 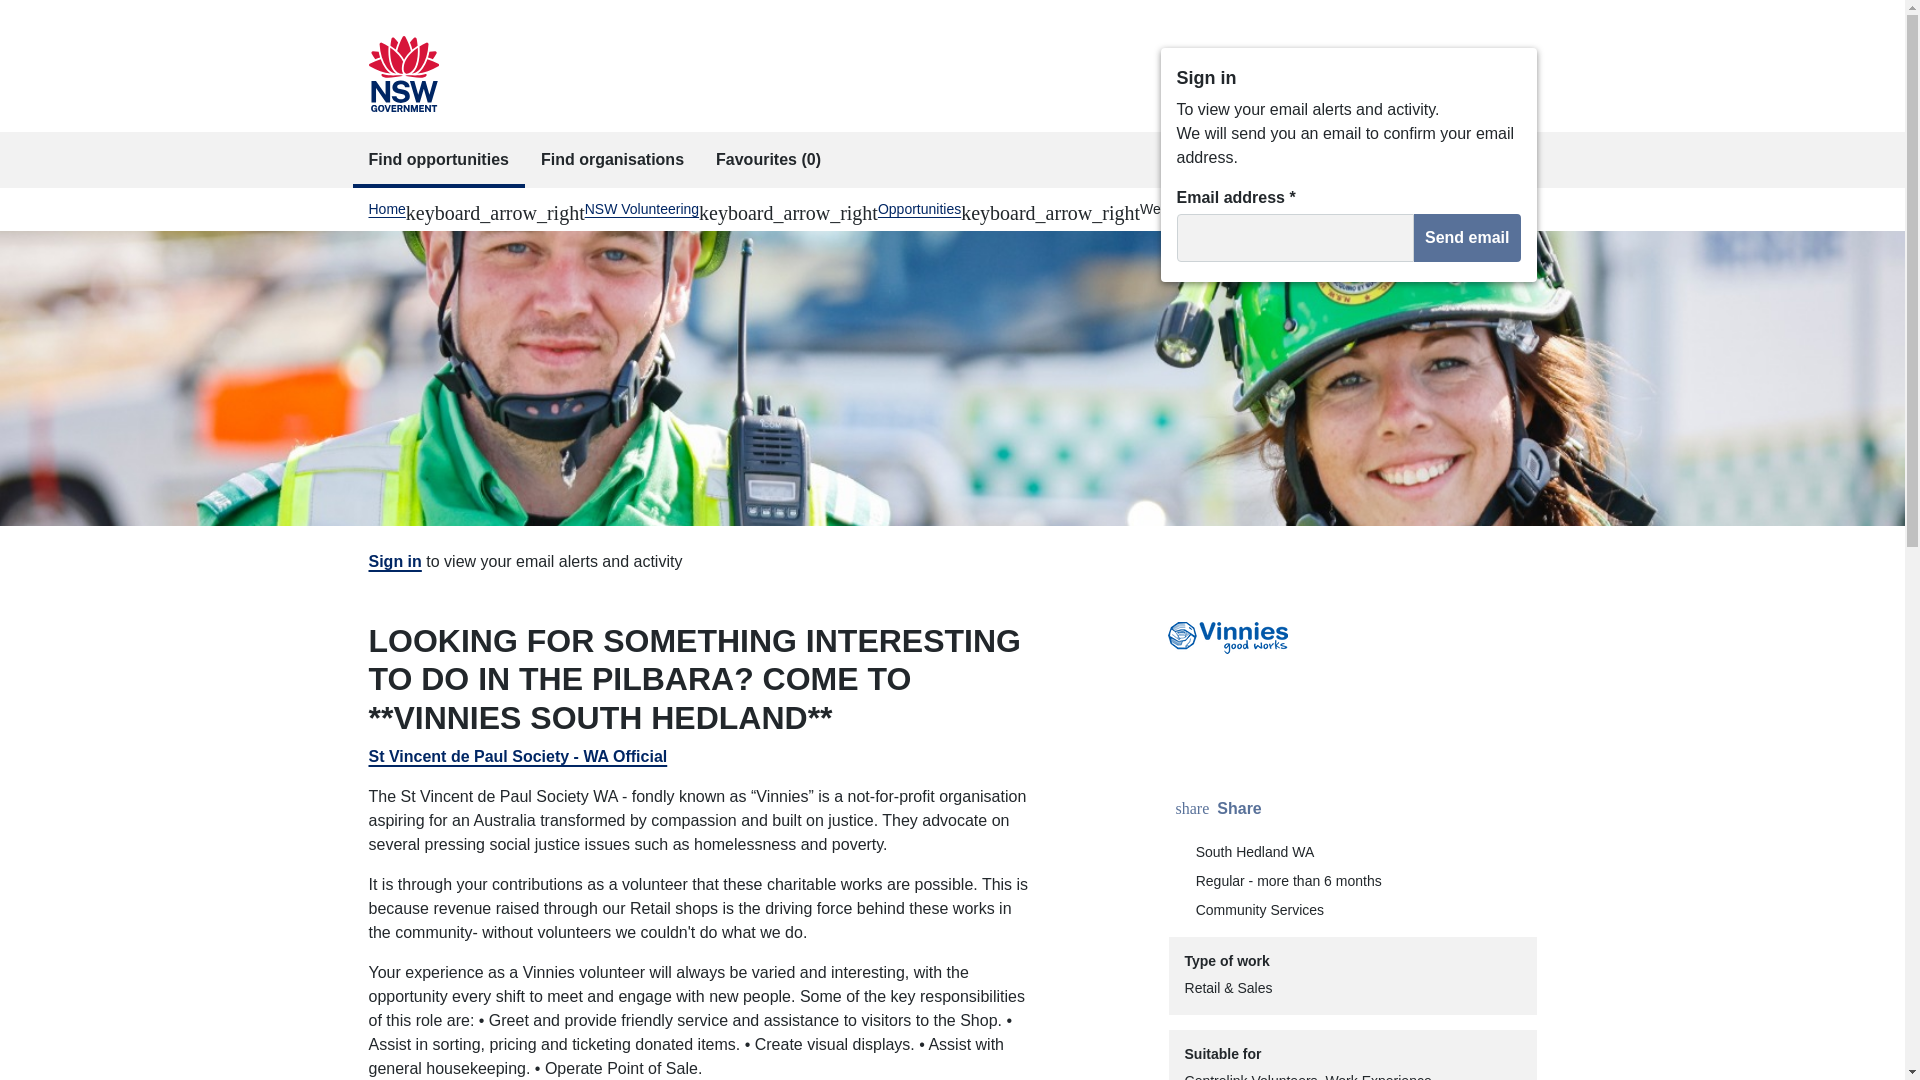 I want to click on NSW Volunteering, so click(x=642, y=208).